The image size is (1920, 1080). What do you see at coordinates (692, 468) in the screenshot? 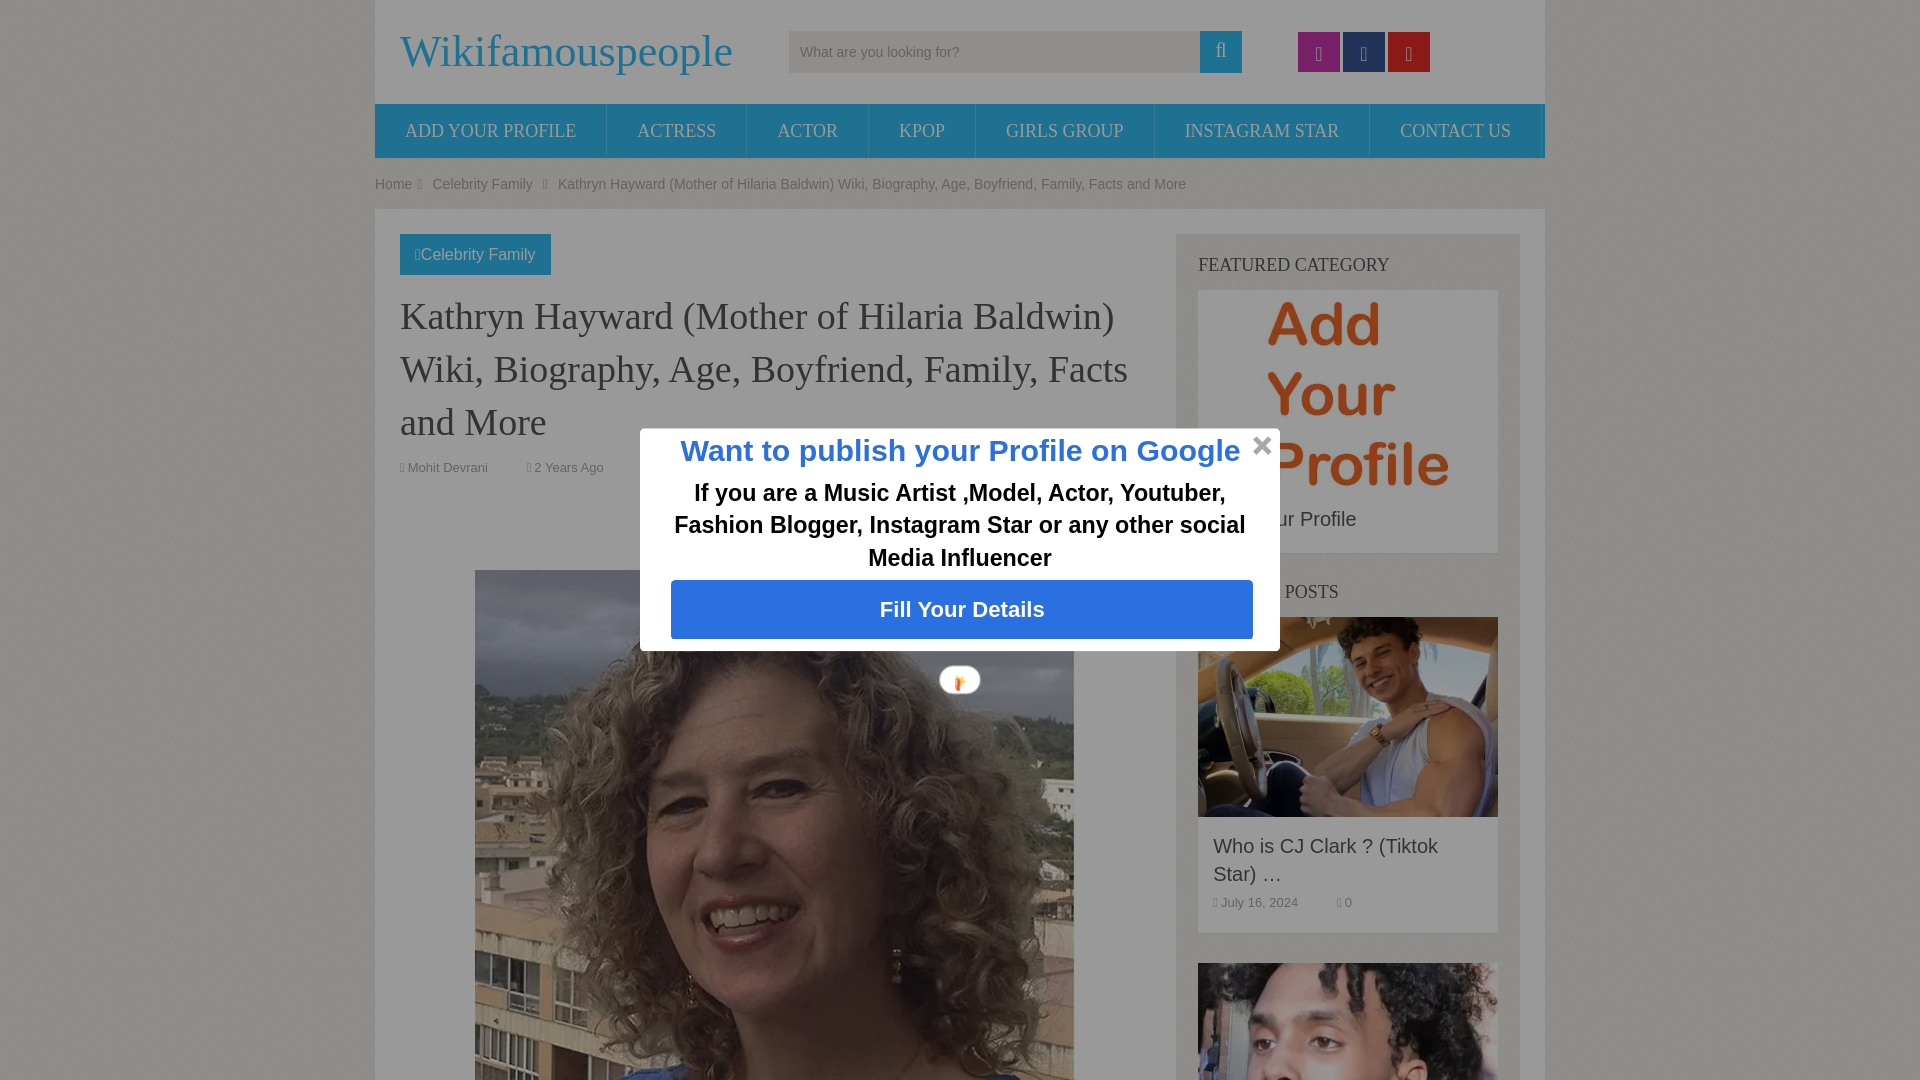
I see `No Comments` at bounding box center [692, 468].